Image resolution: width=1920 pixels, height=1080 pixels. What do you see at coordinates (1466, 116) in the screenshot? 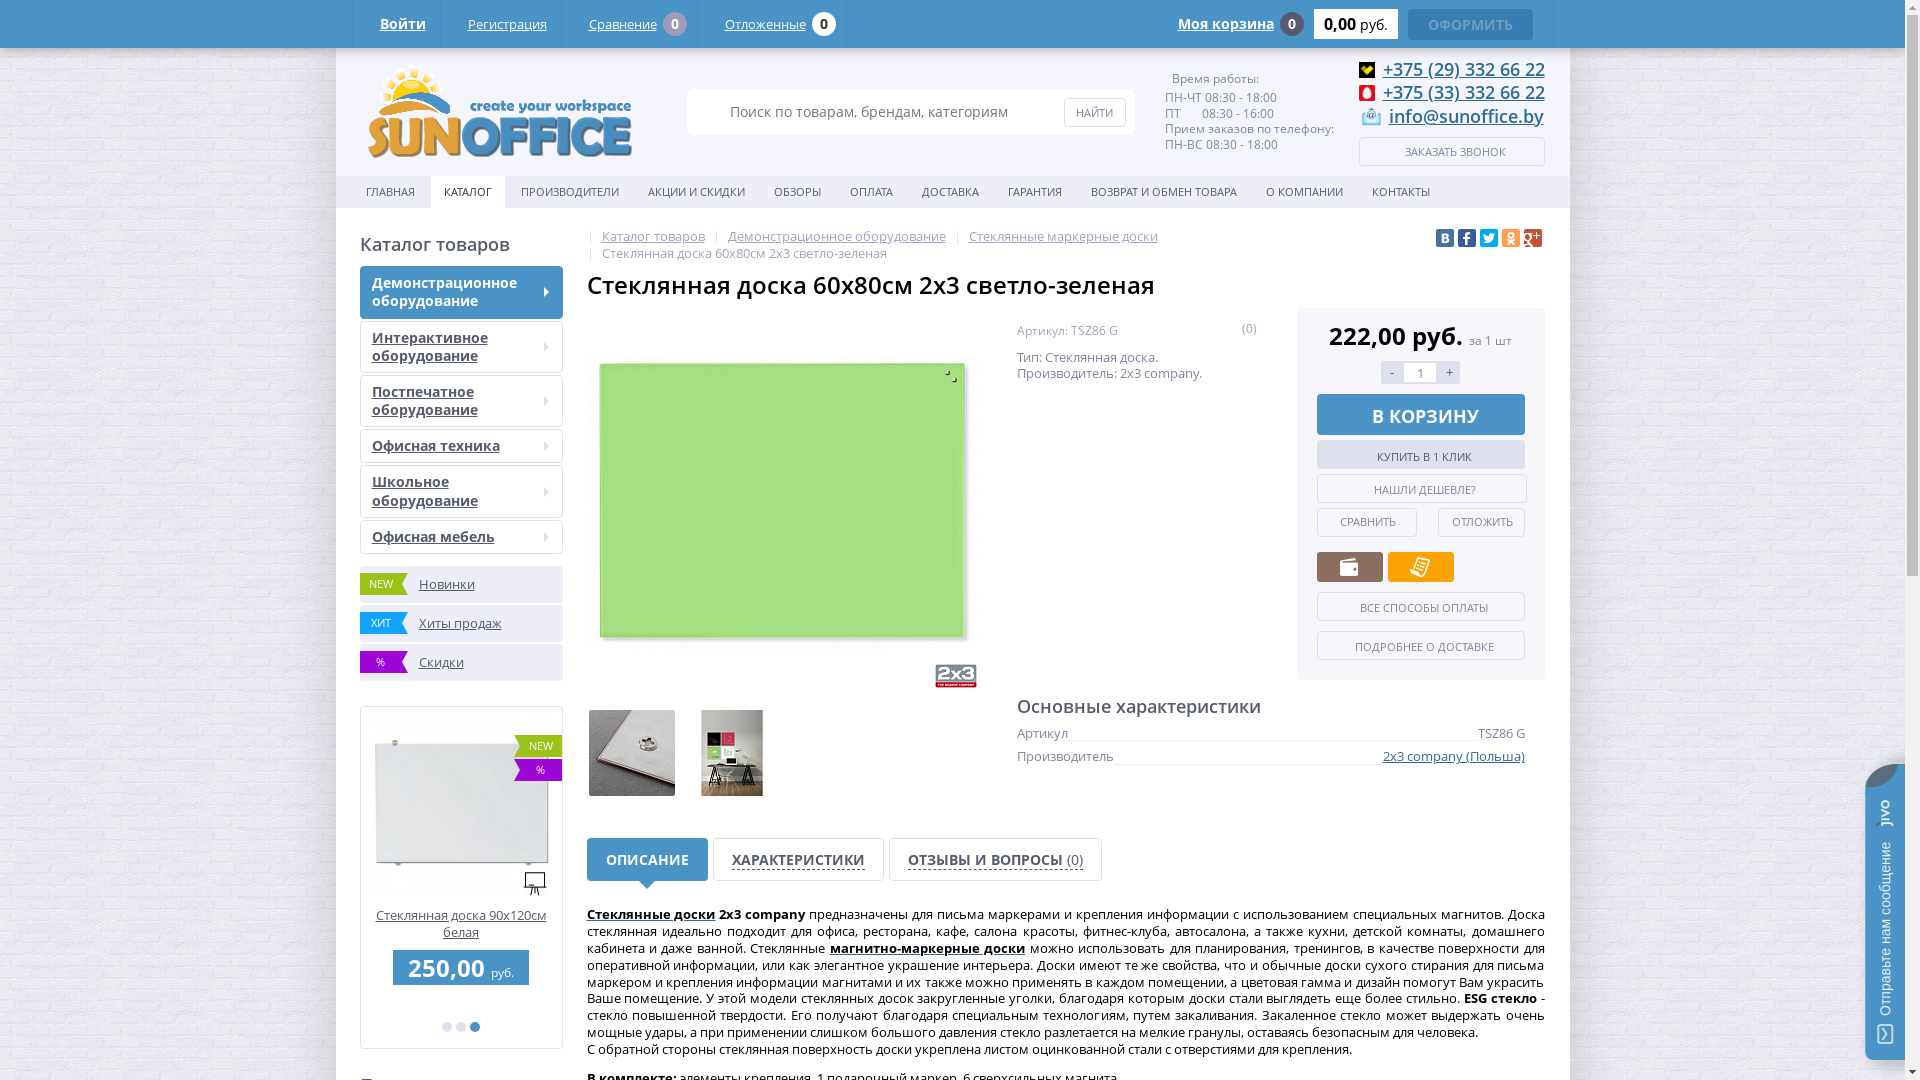
I see `info@sunoffice.by` at bounding box center [1466, 116].